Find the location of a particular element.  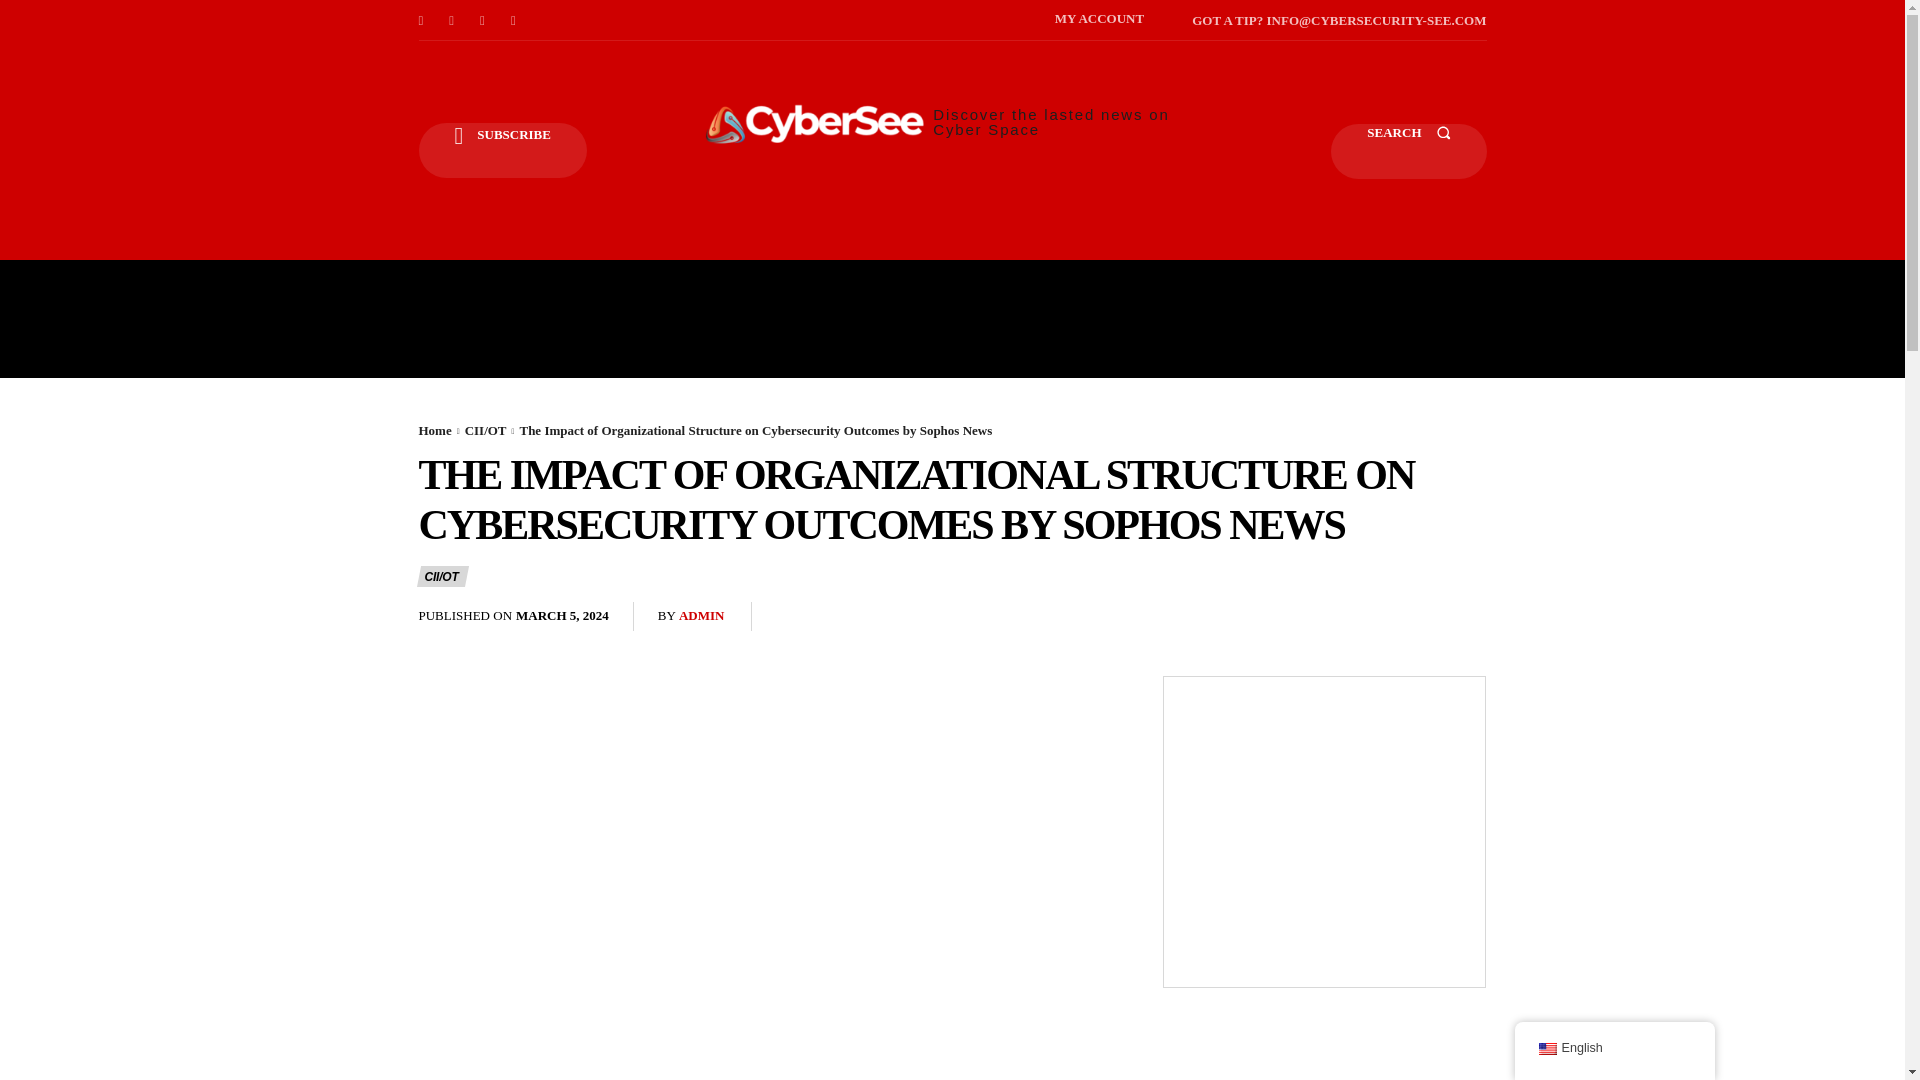

Twitter is located at coordinates (514, 20).